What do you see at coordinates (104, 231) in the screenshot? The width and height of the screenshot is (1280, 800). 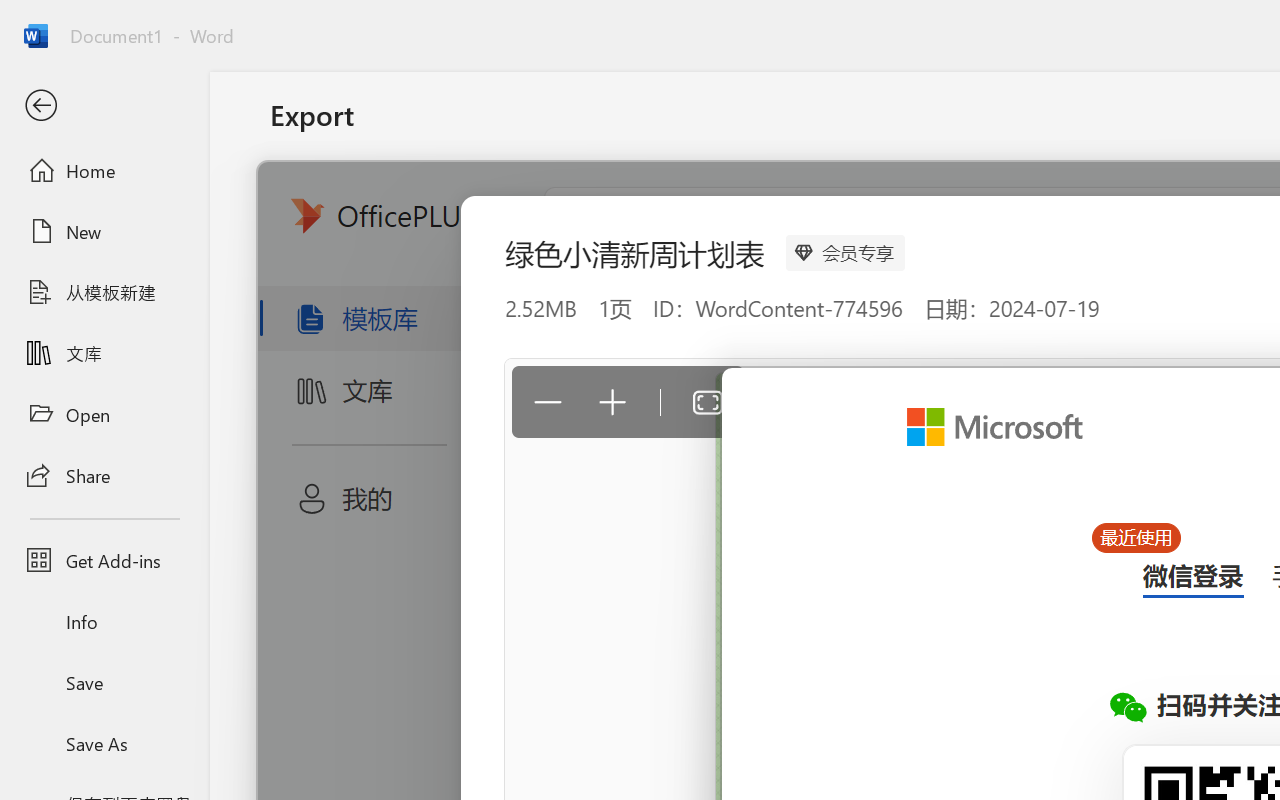 I see `New` at bounding box center [104, 231].